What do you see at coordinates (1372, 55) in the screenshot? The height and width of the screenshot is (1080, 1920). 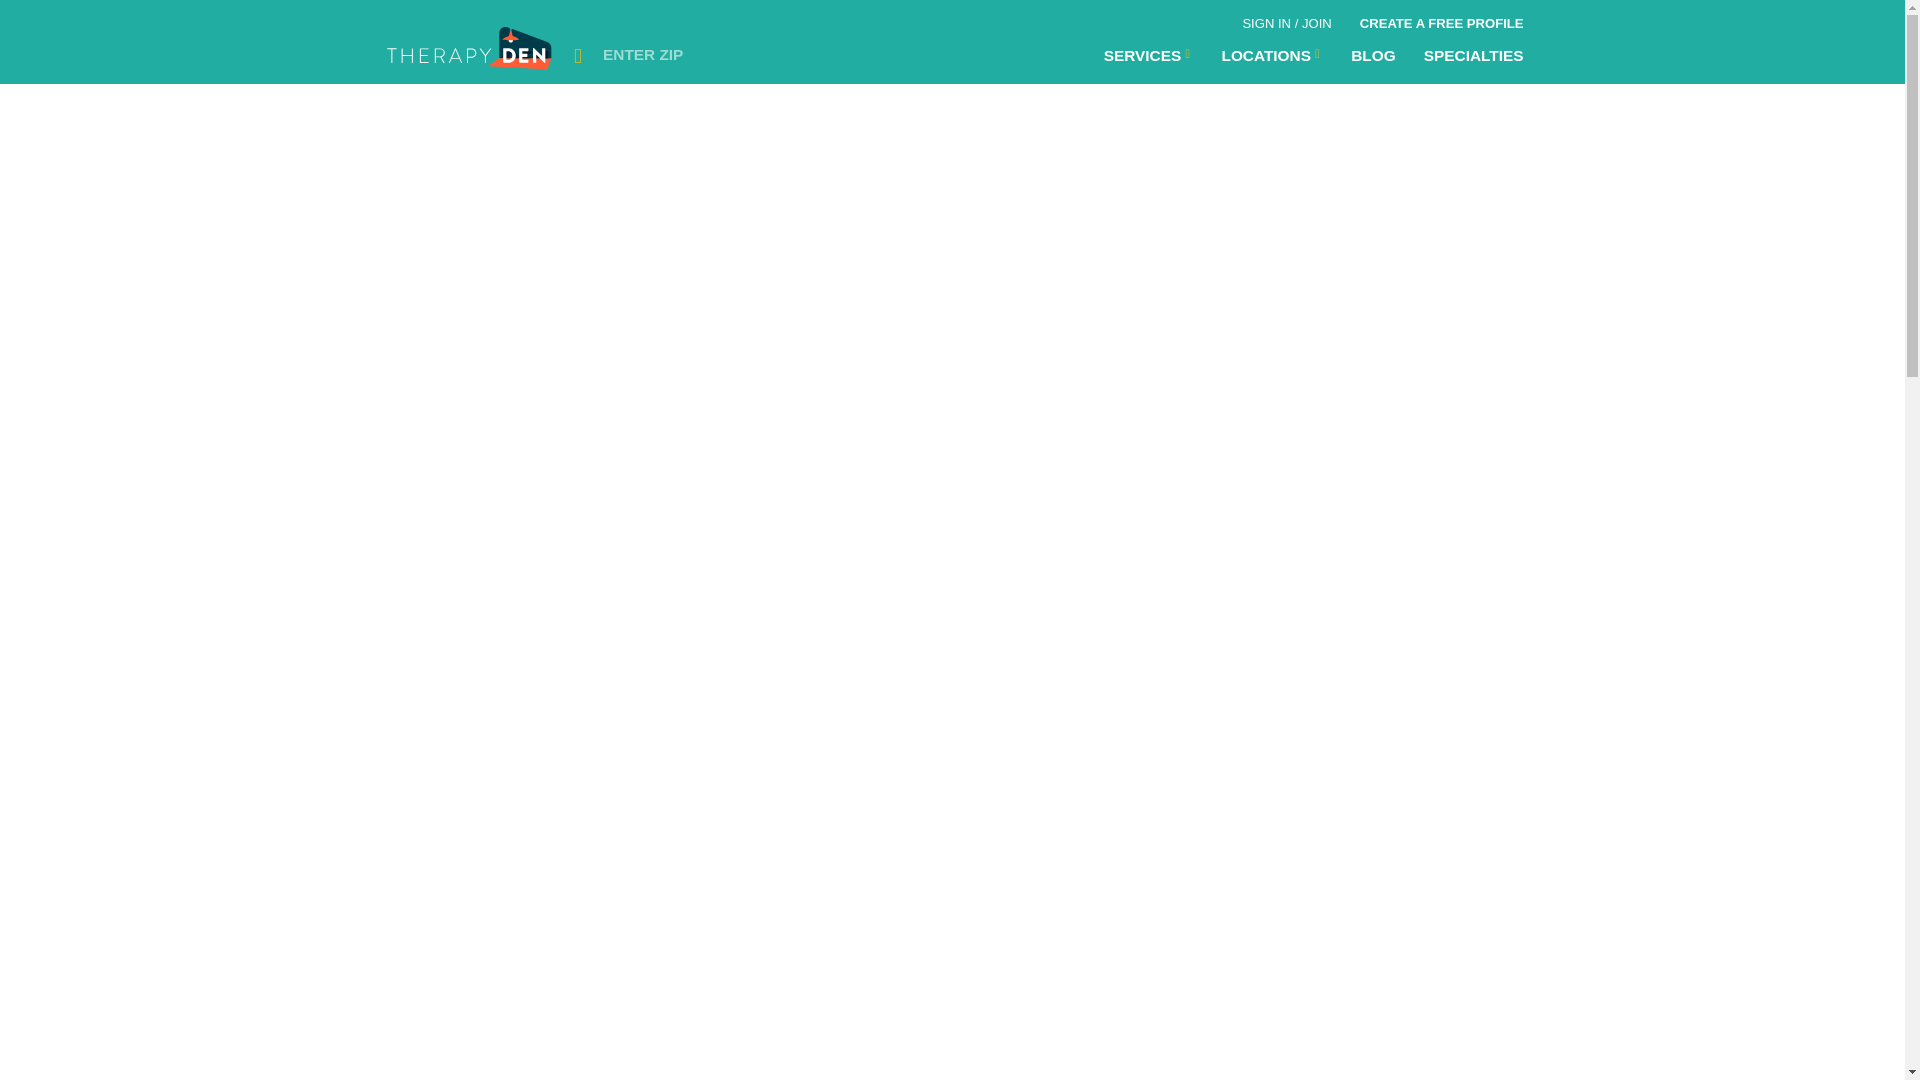 I see `Blog` at bounding box center [1372, 55].